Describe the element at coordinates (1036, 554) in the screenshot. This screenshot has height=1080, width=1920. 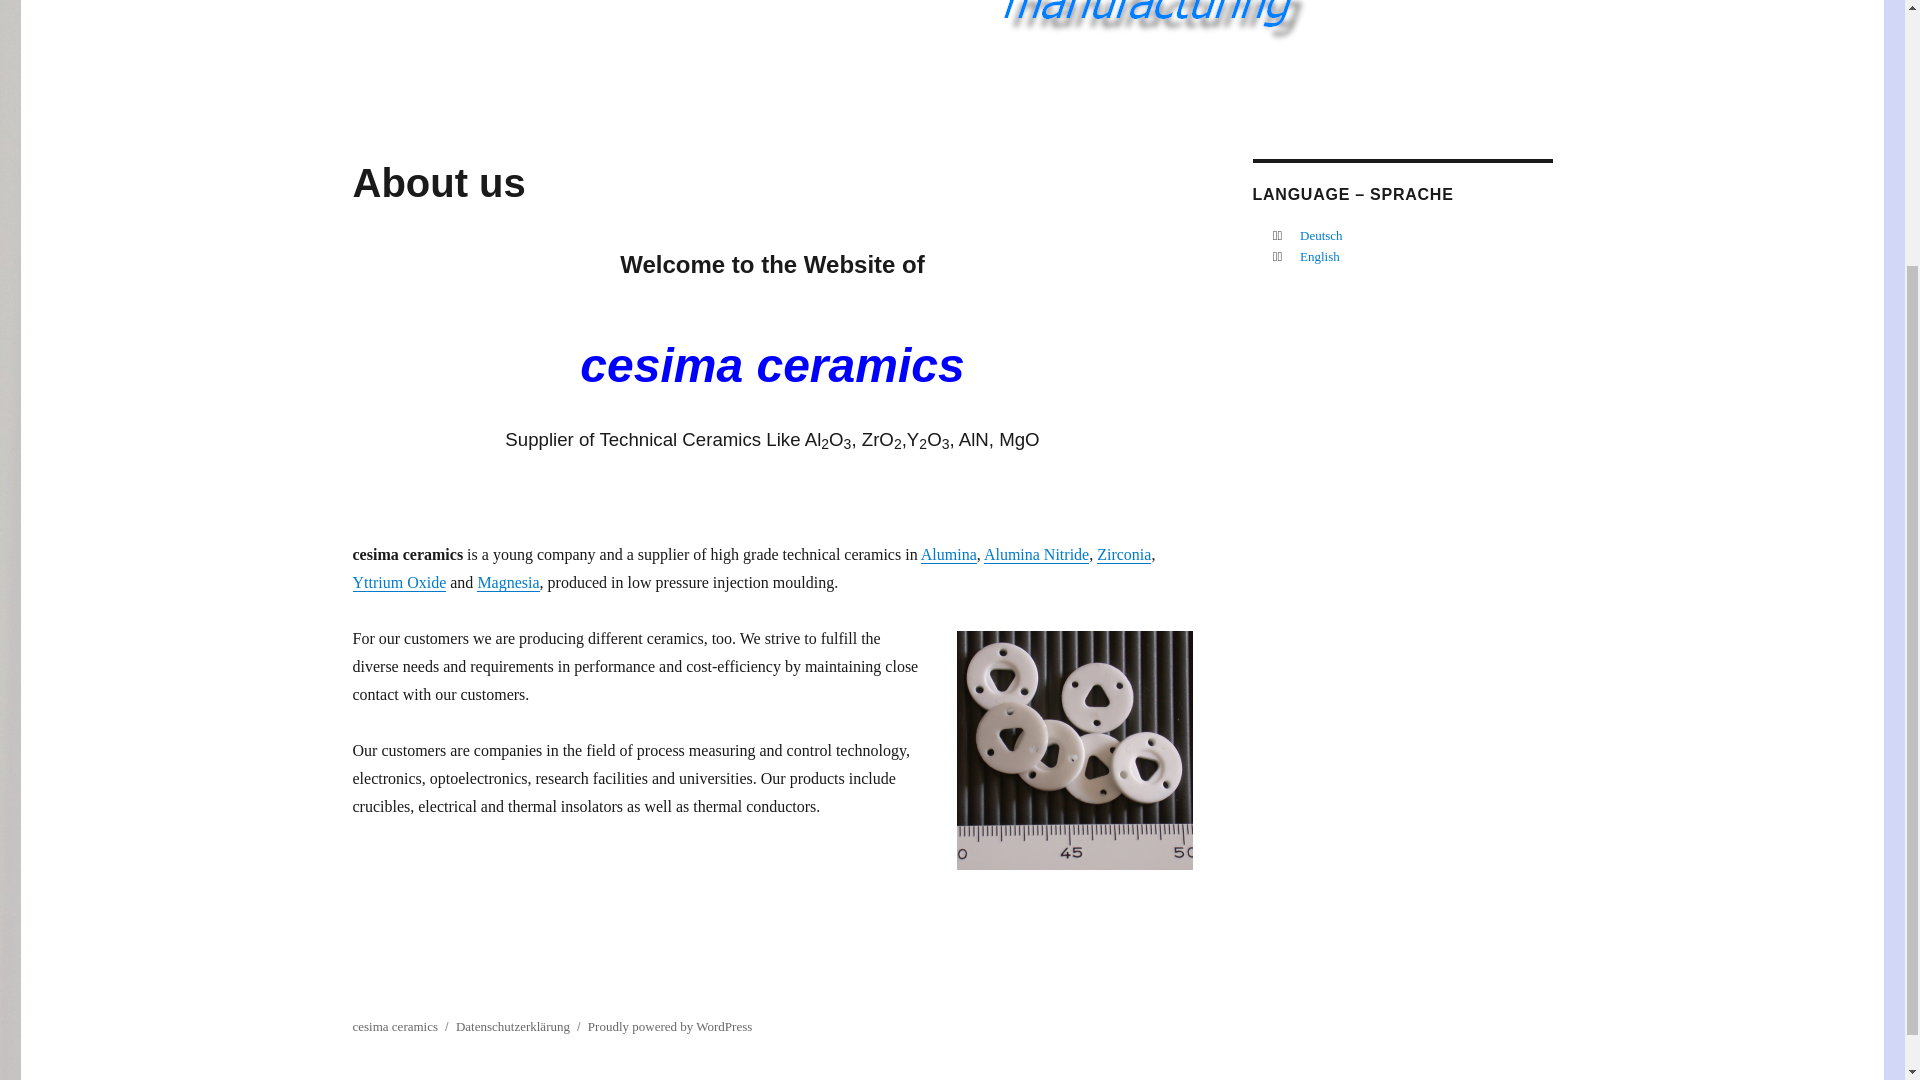
I see `Alumina Nitride` at that location.